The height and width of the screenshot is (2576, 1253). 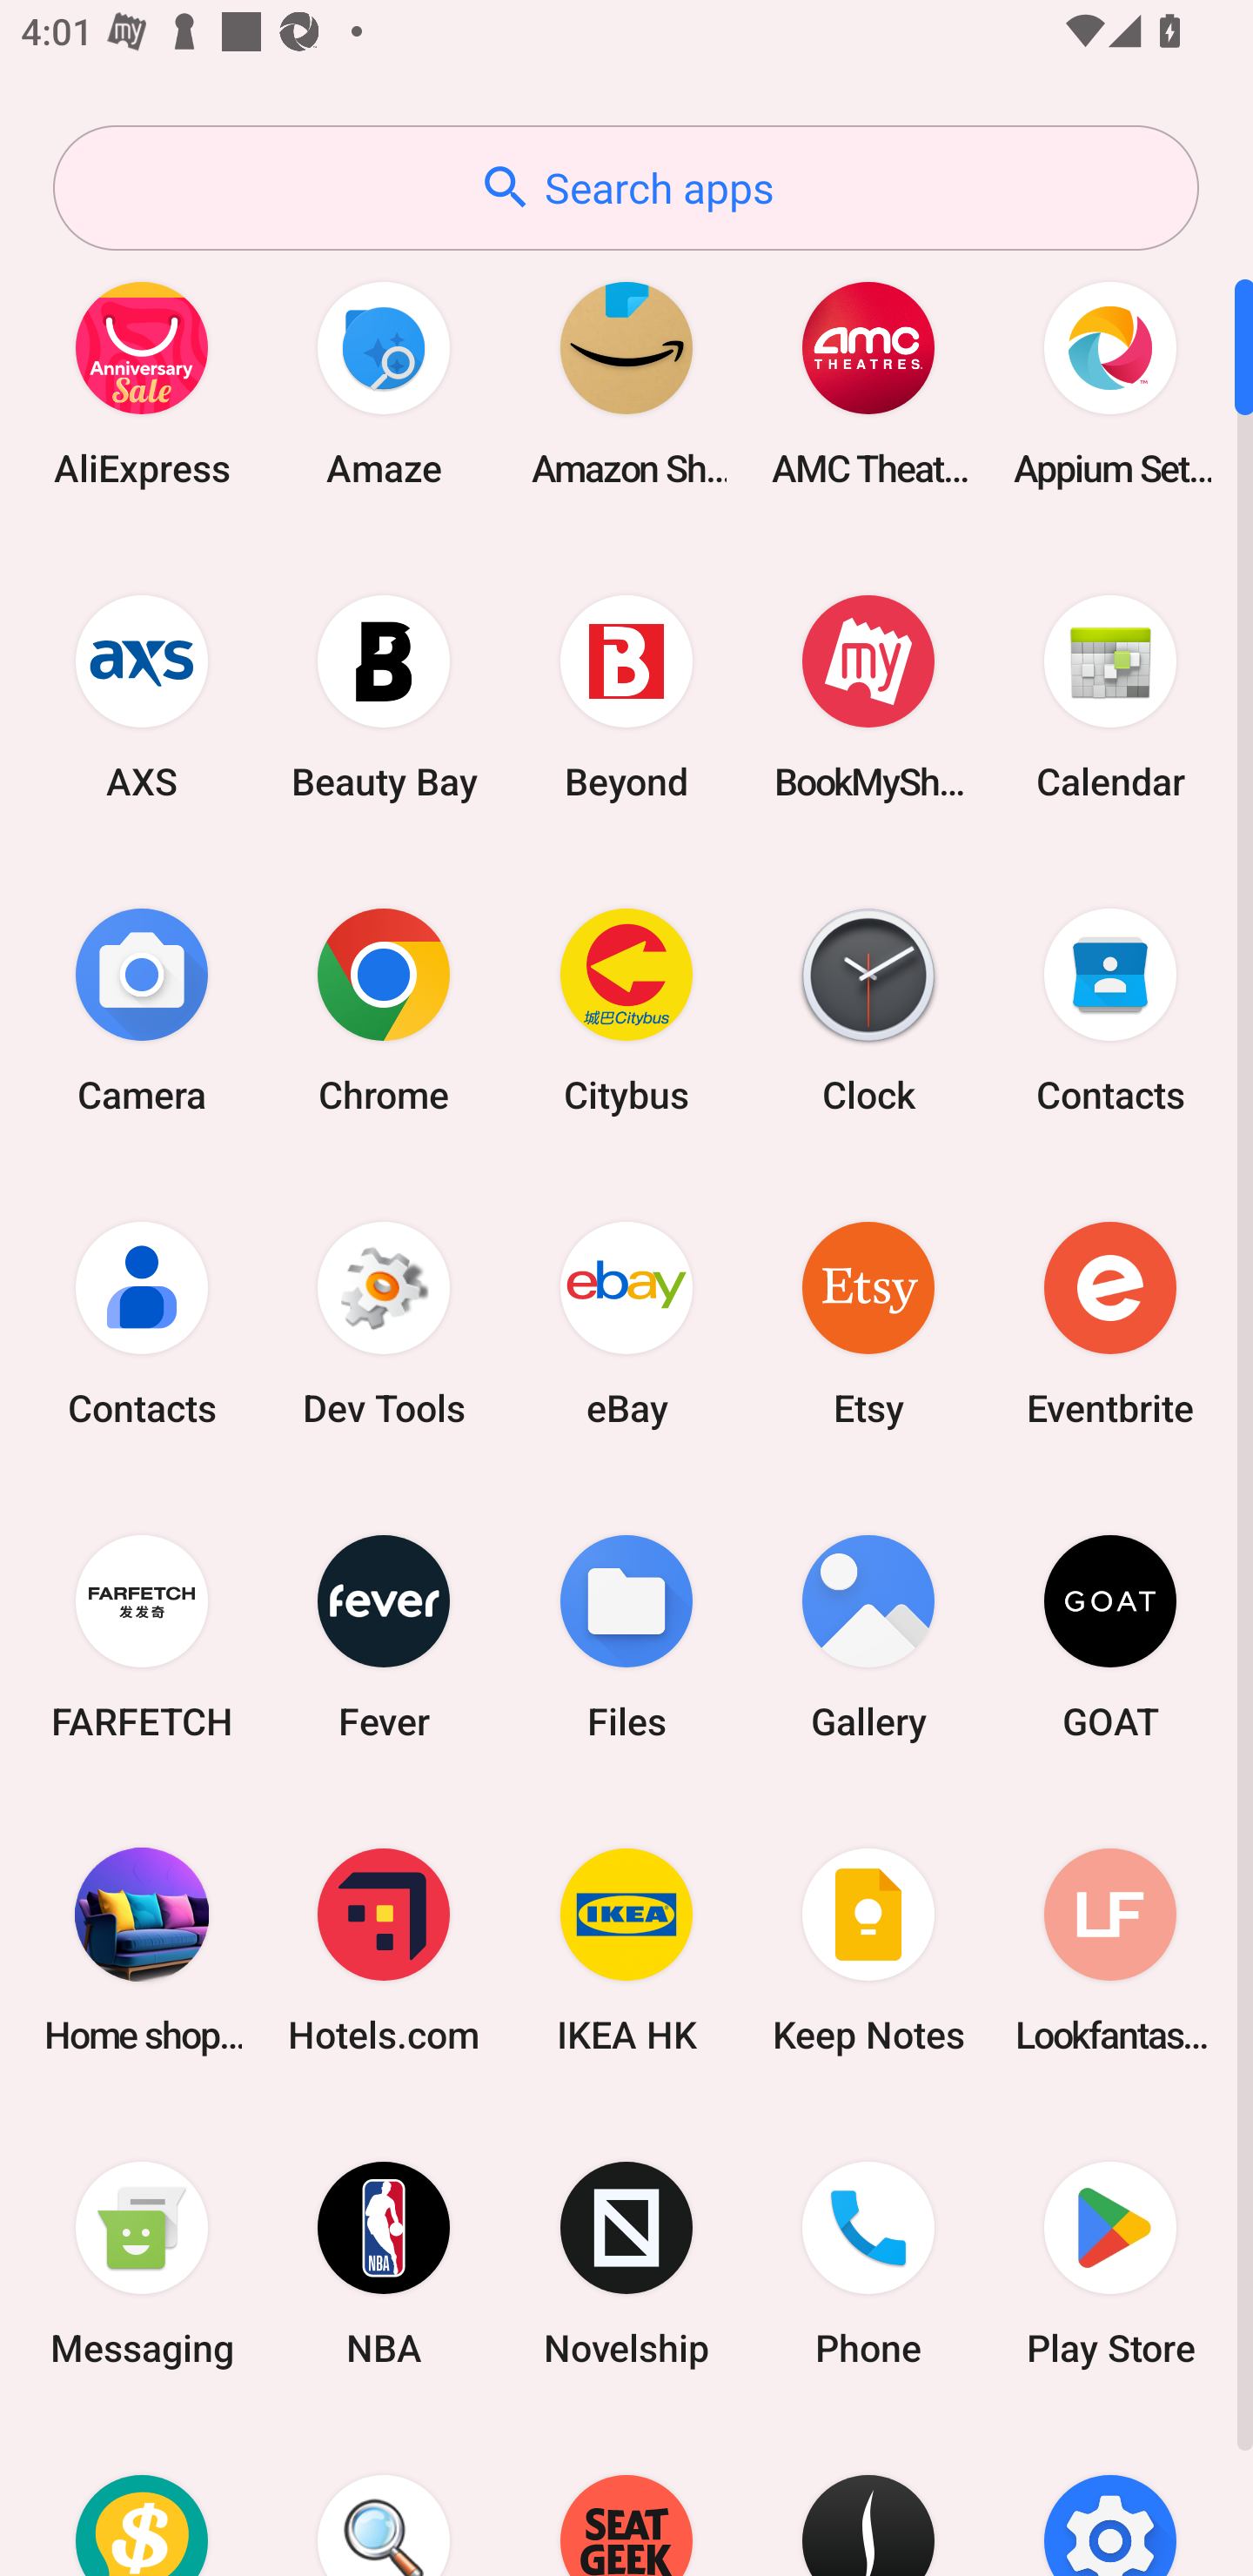 What do you see at coordinates (626, 383) in the screenshot?
I see `Amazon Shopping` at bounding box center [626, 383].